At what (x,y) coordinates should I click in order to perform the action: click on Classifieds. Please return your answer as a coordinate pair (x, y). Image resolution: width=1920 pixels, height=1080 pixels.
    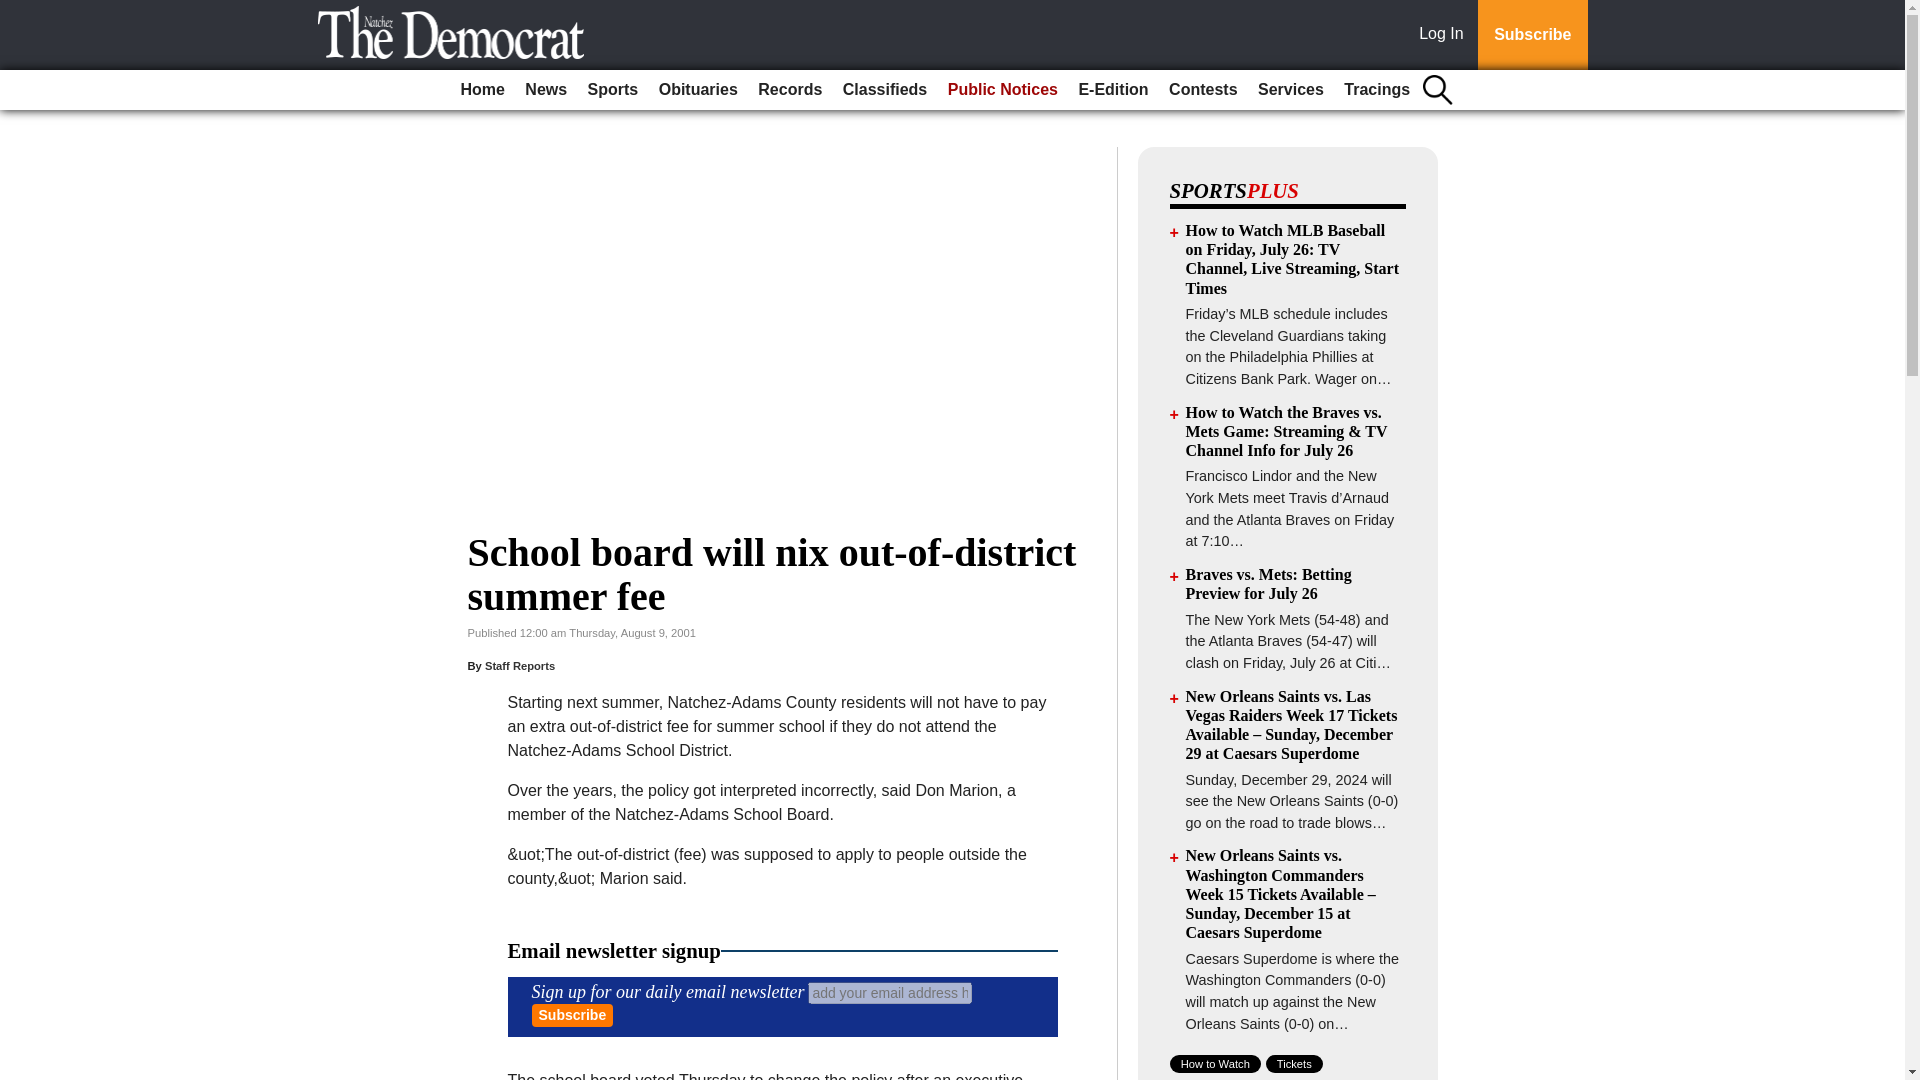
    Looking at the image, I should click on (885, 90).